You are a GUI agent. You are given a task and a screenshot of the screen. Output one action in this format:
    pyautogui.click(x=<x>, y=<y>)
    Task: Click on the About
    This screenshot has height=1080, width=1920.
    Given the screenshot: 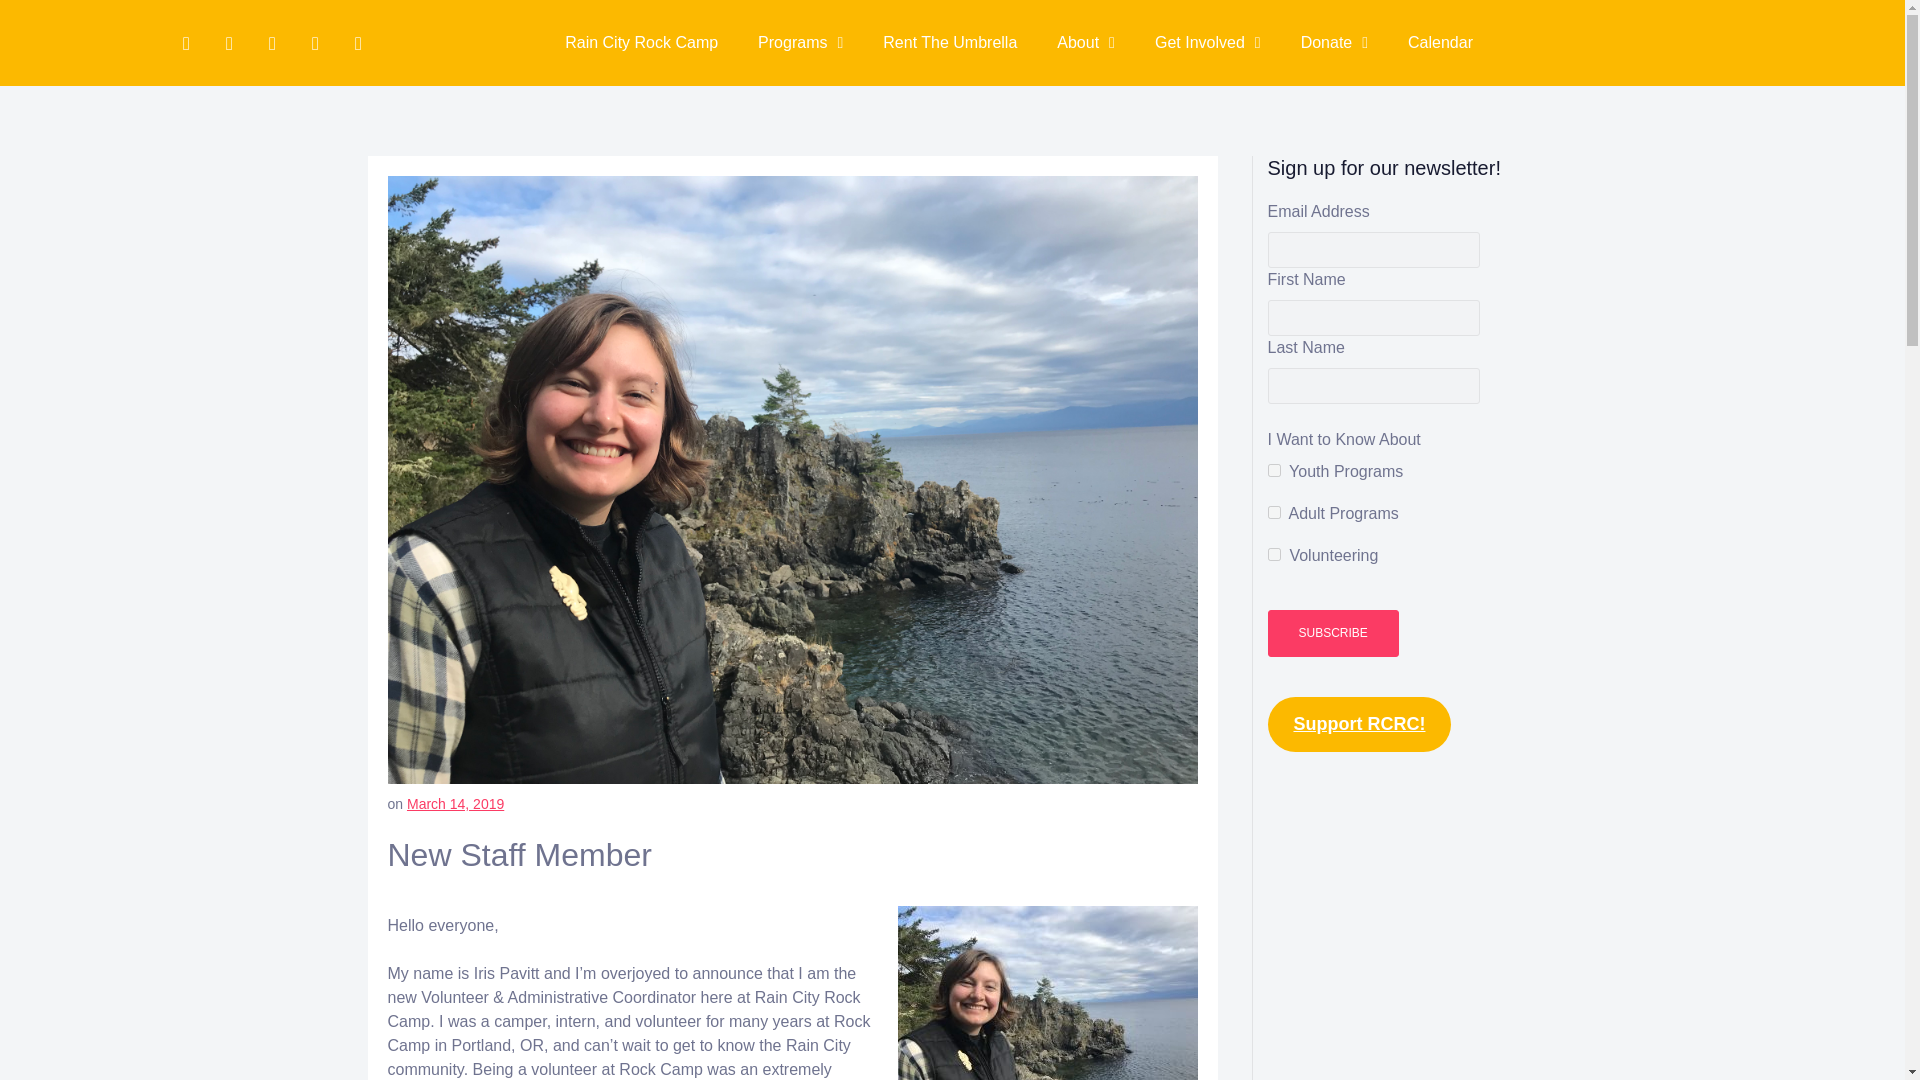 What is the action you would take?
    pyautogui.click(x=1085, y=42)
    